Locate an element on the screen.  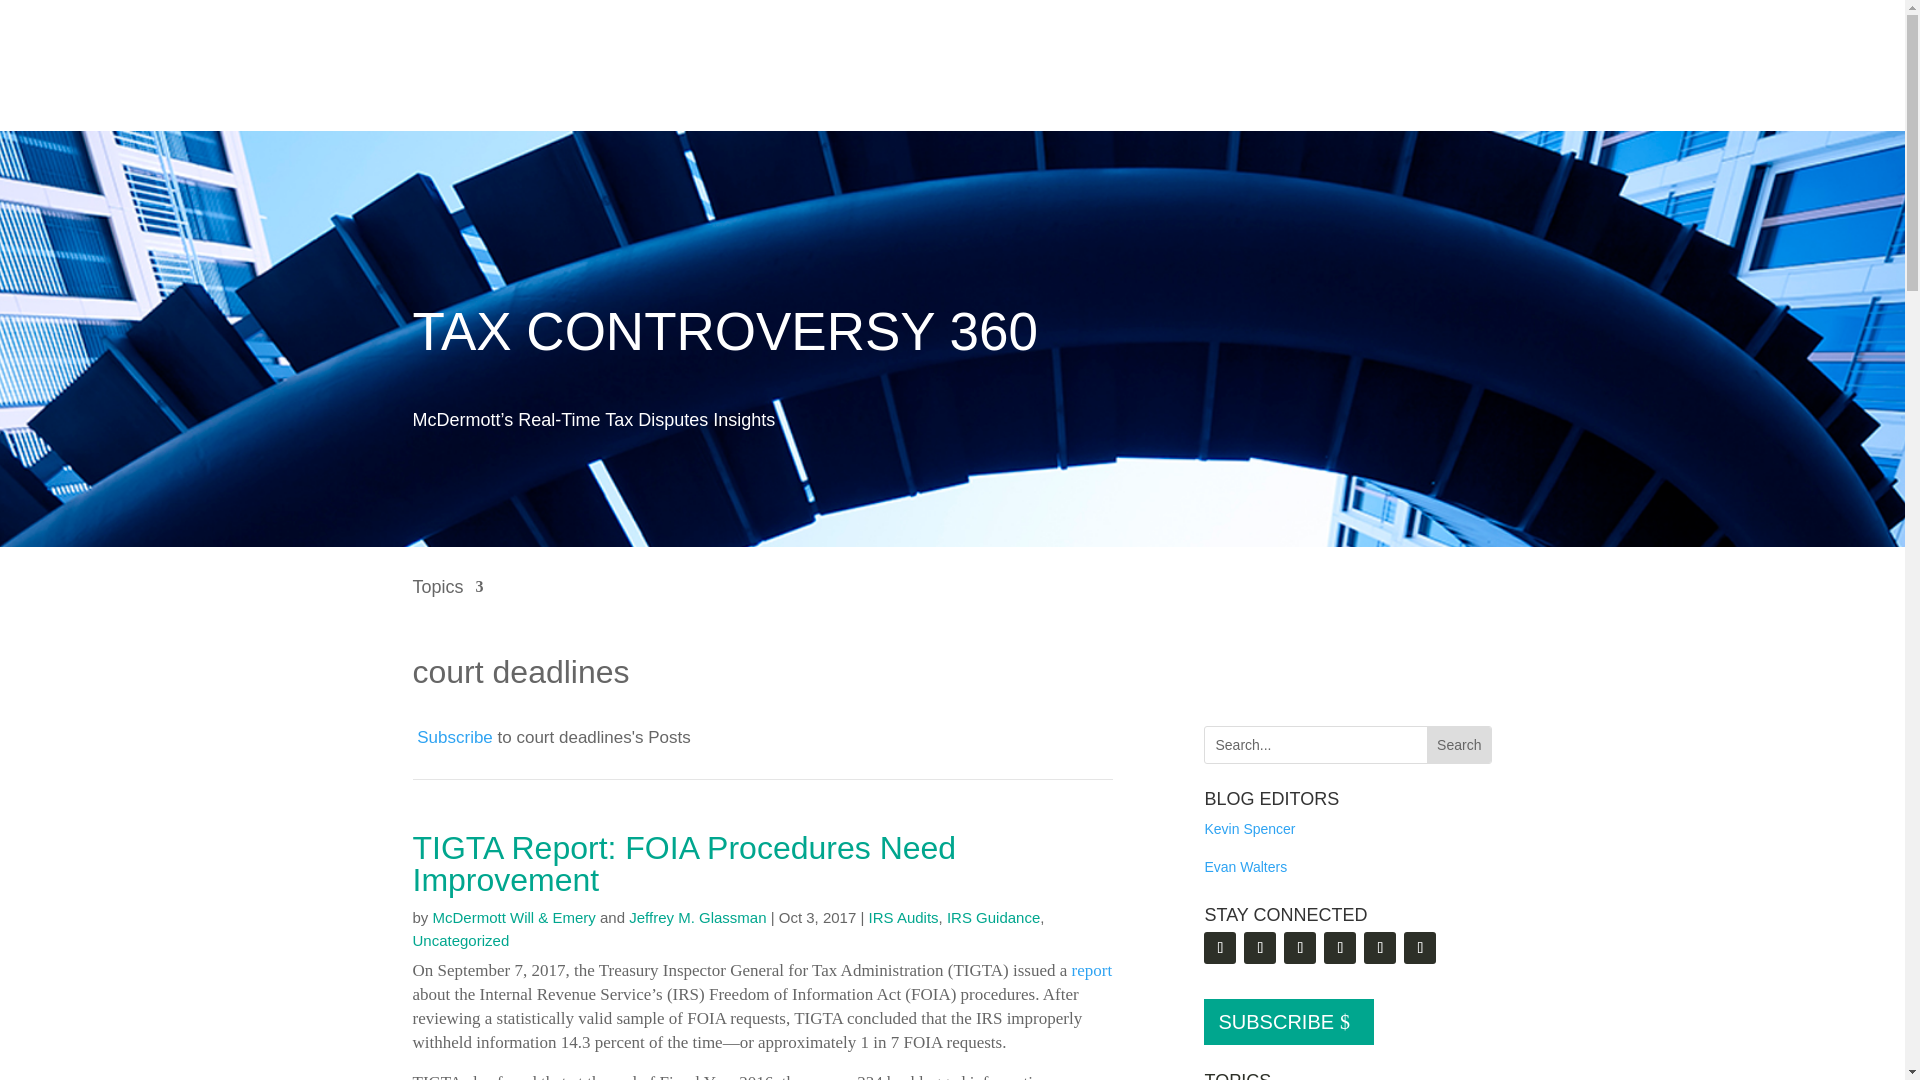
Jeffrey M. Glassman is located at coordinates (698, 917).